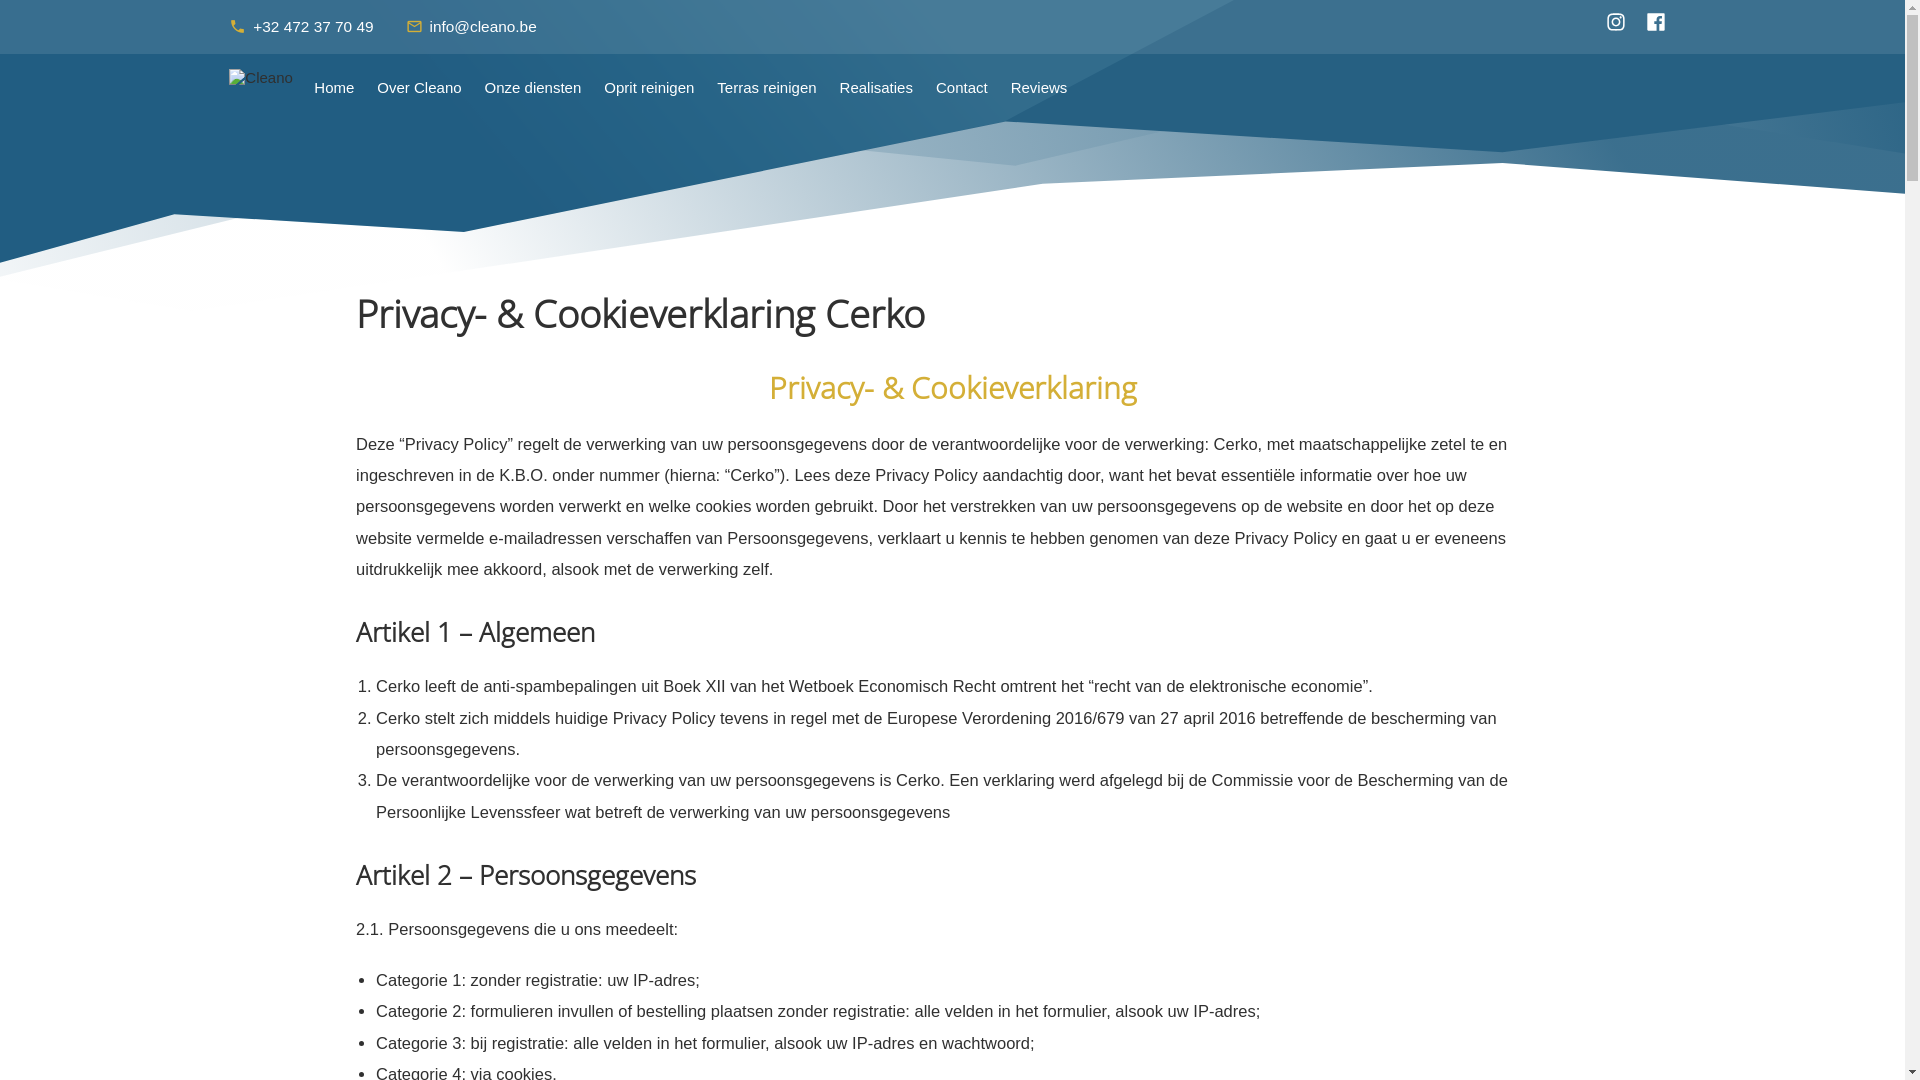 The width and height of the screenshot is (1920, 1080). I want to click on mail_outline
info@cleano.be, so click(482, 27).